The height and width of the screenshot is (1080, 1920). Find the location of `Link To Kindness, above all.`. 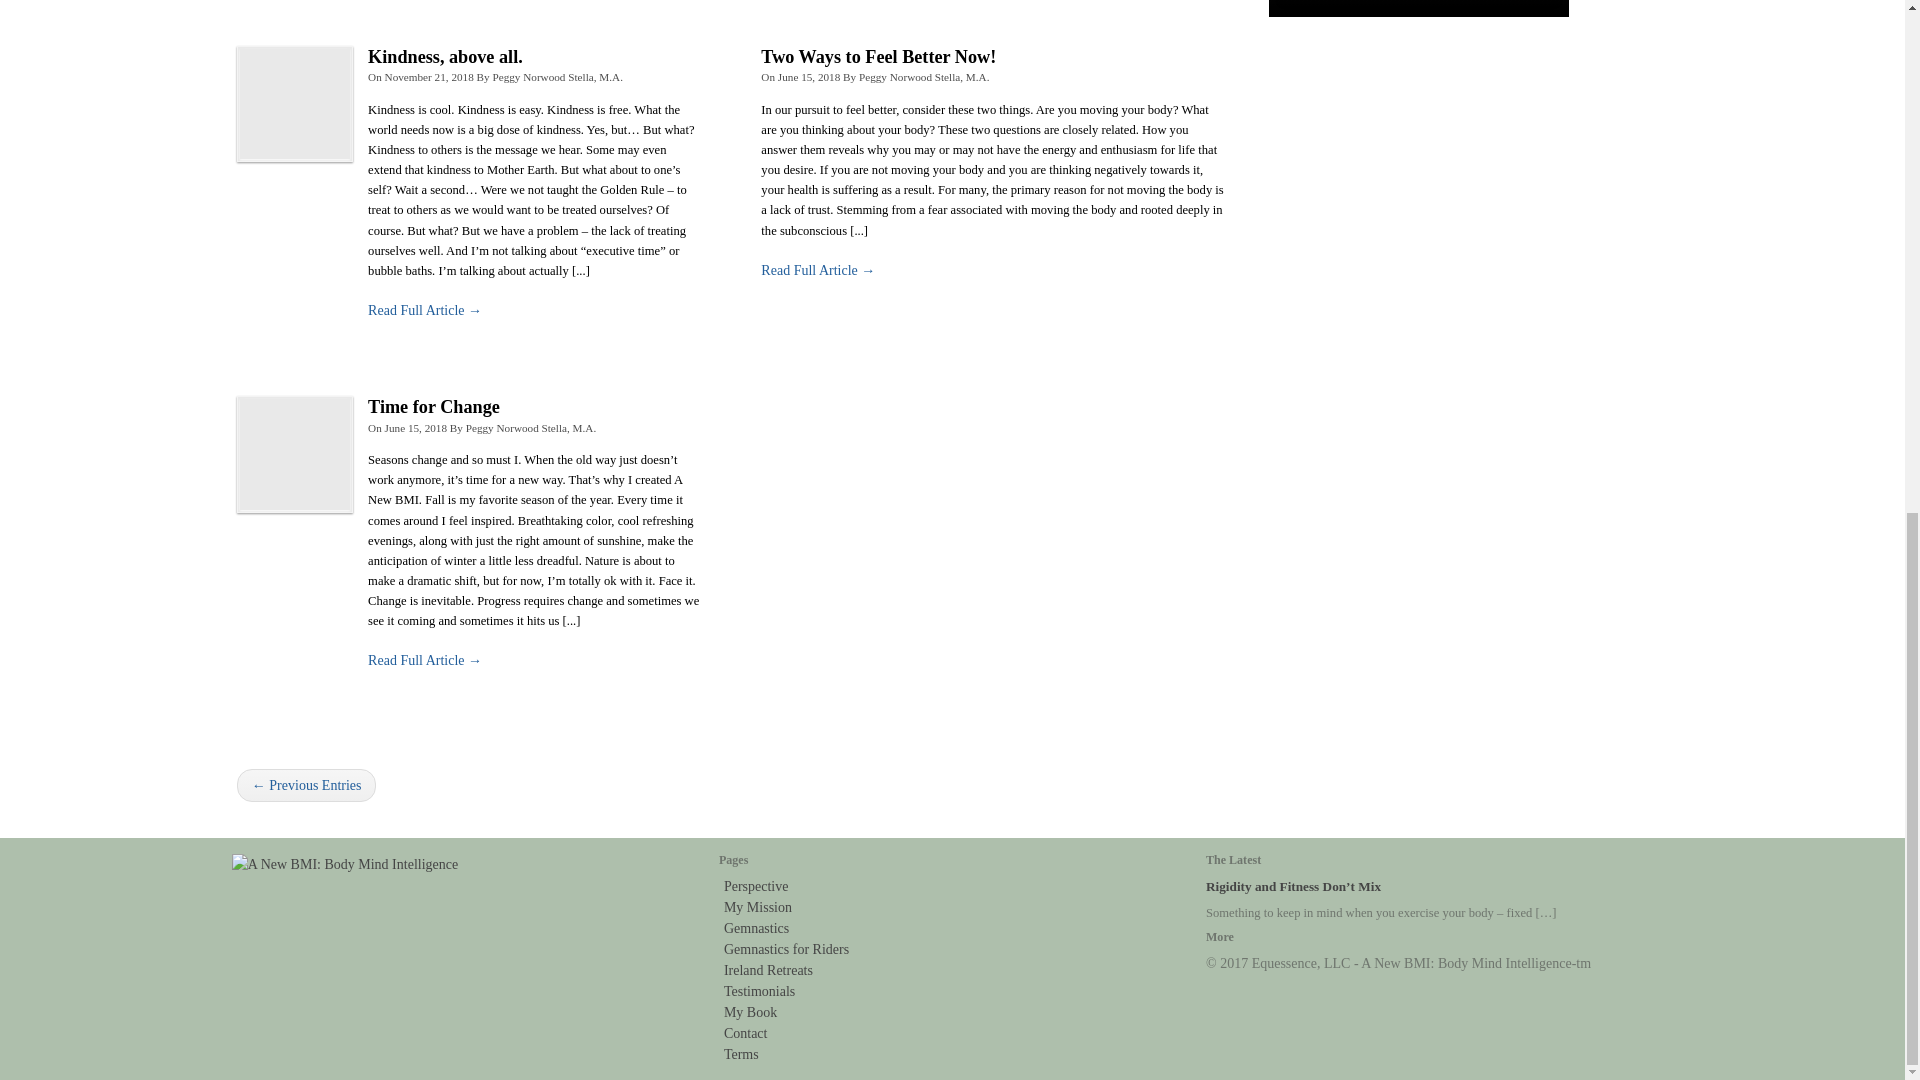

Link To Kindness, above all. is located at coordinates (294, 104).